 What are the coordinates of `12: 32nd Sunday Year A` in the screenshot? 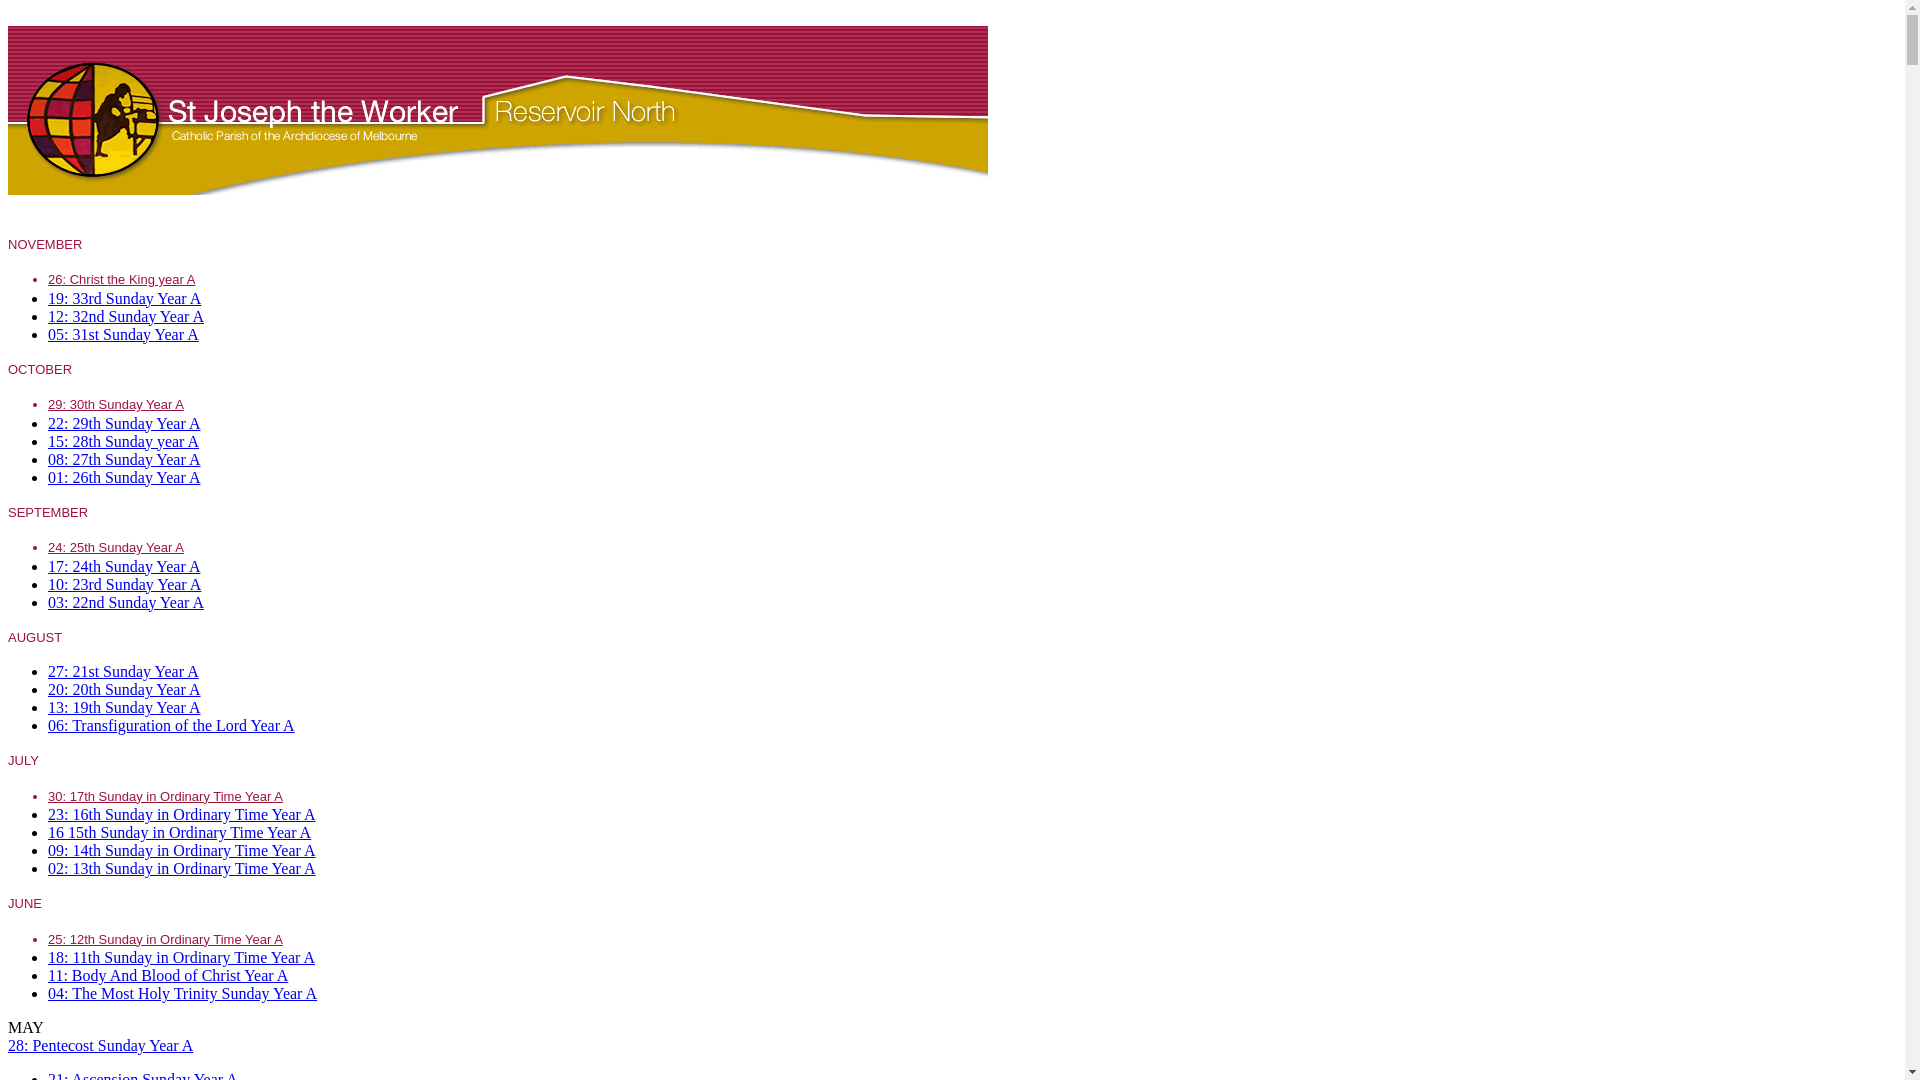 It's located at (126, 316).